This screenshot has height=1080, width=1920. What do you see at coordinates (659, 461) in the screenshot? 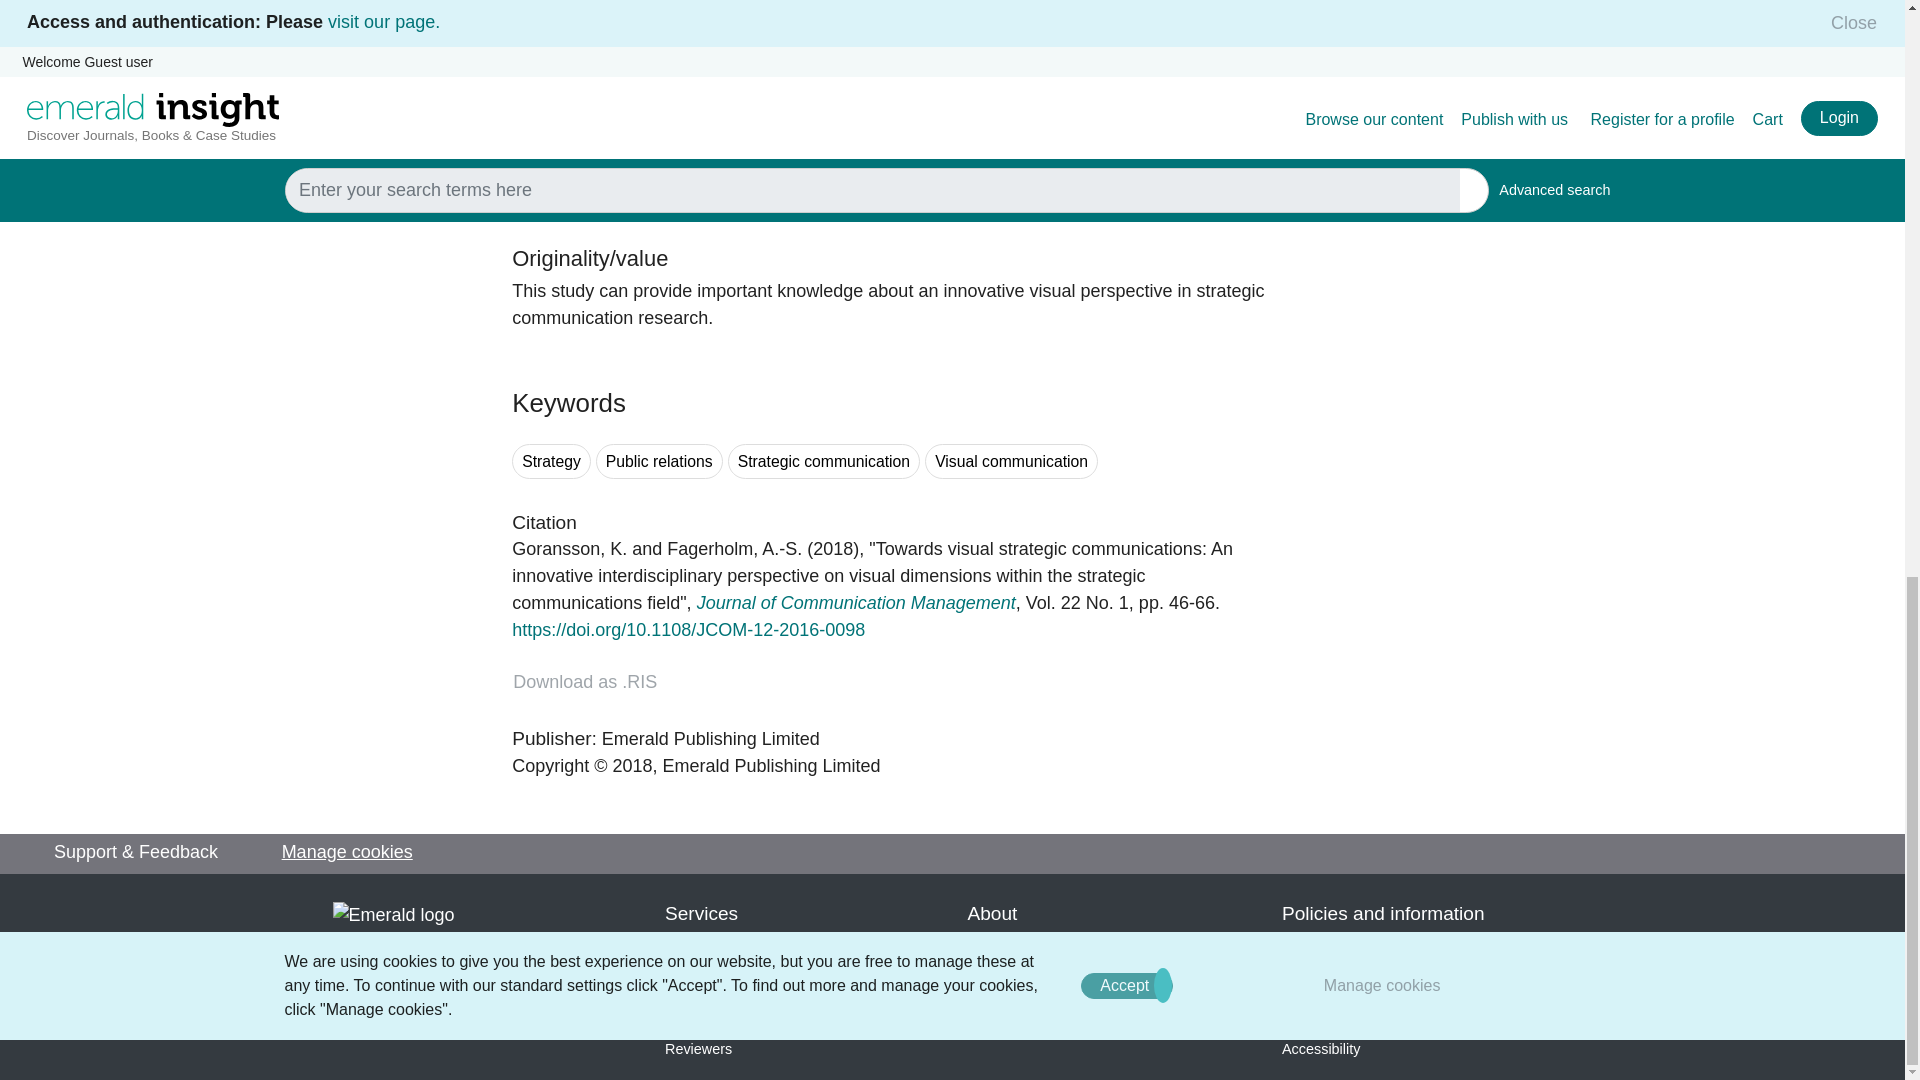
I see `Search for keyword Public relations` at bounding box center [659, 461].